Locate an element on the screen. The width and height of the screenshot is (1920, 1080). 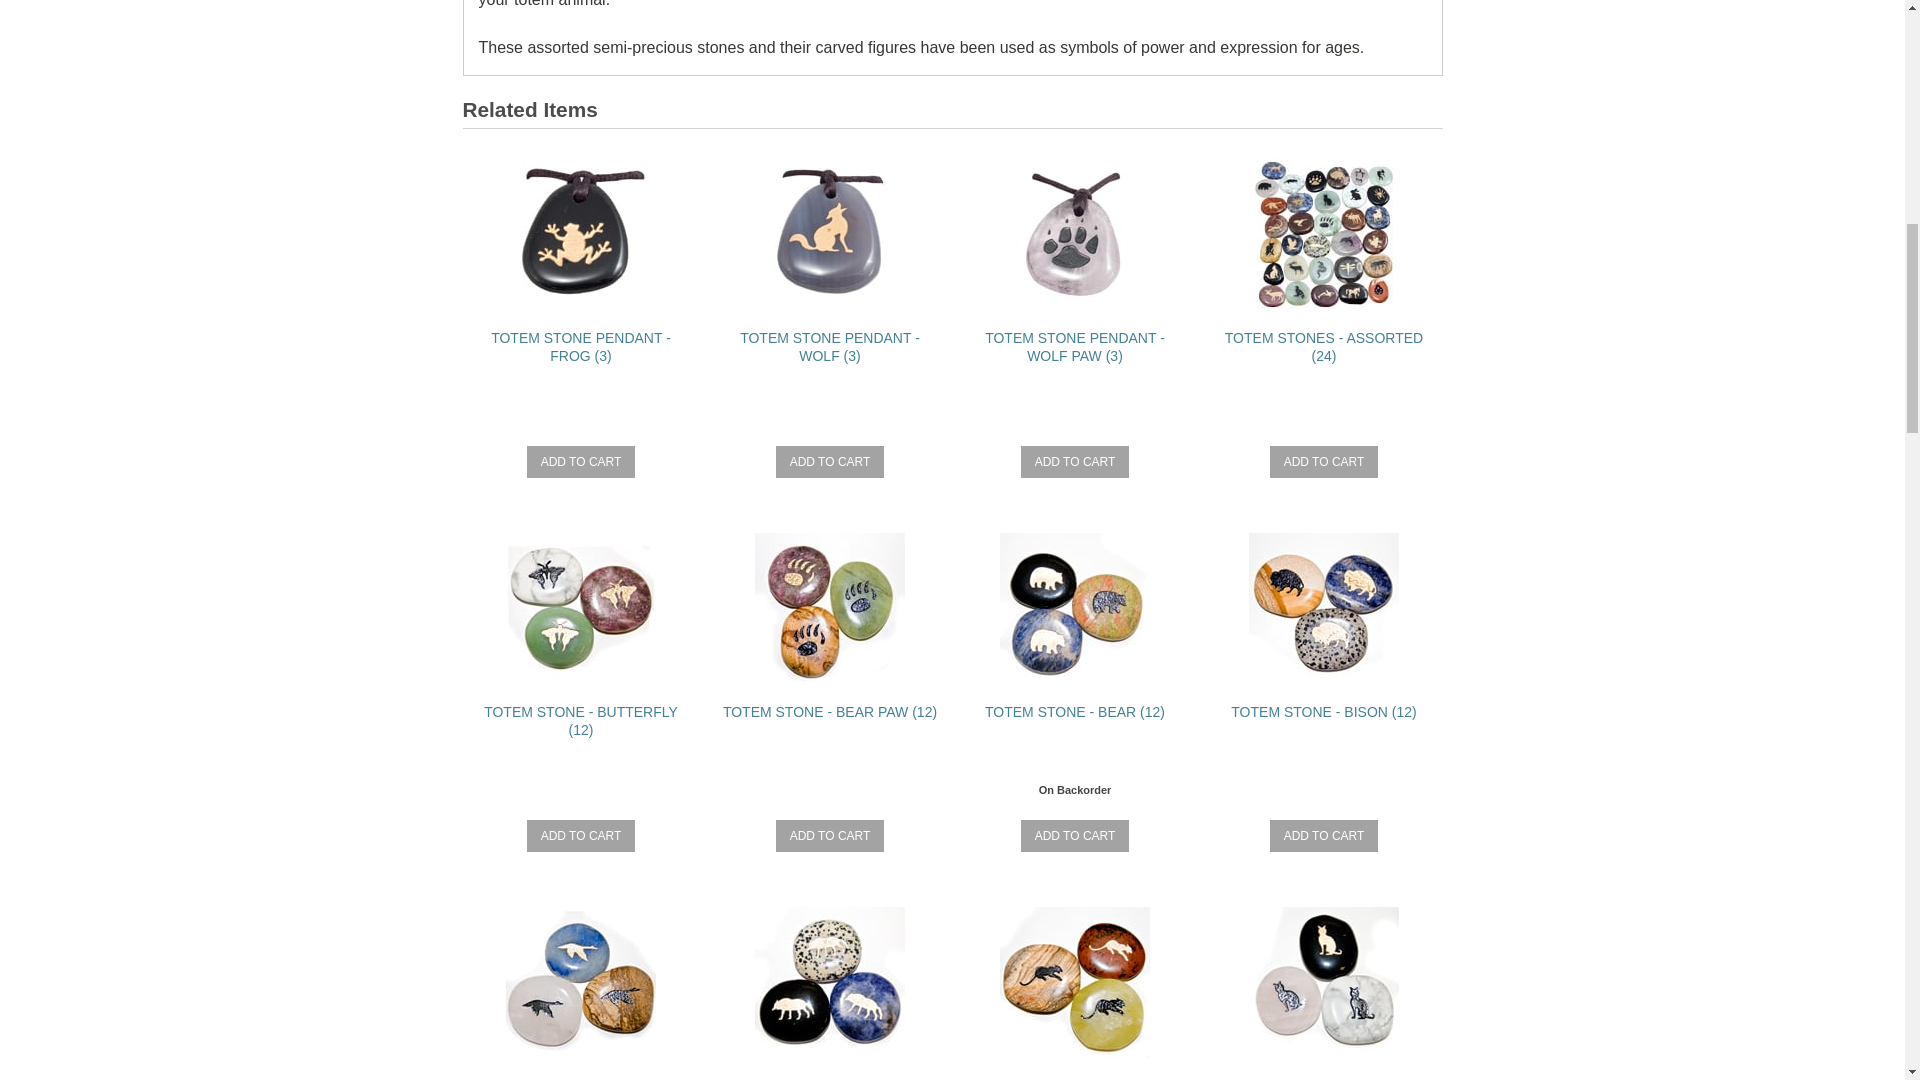
Add To Cart is located at coordinates (1076, 462).